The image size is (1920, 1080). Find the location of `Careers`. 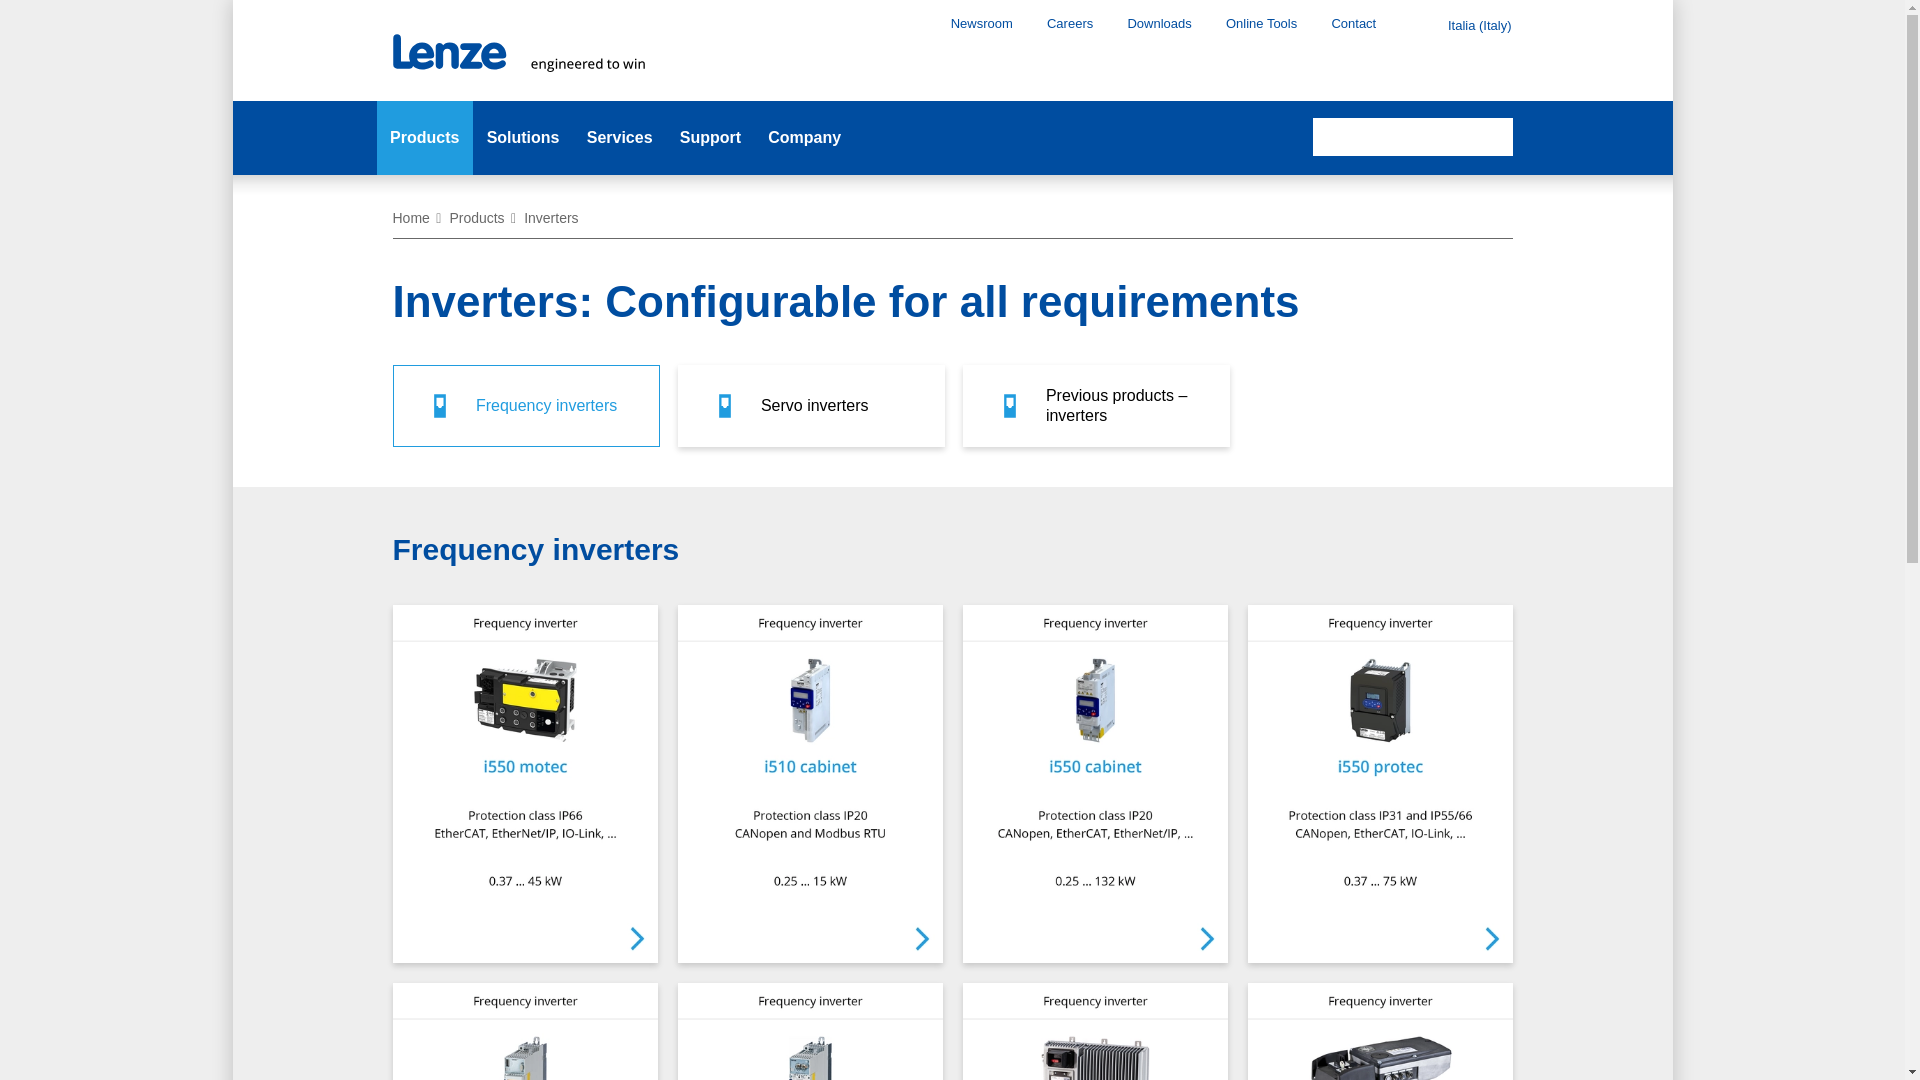

Careers is located at coordinates (1069, 23).